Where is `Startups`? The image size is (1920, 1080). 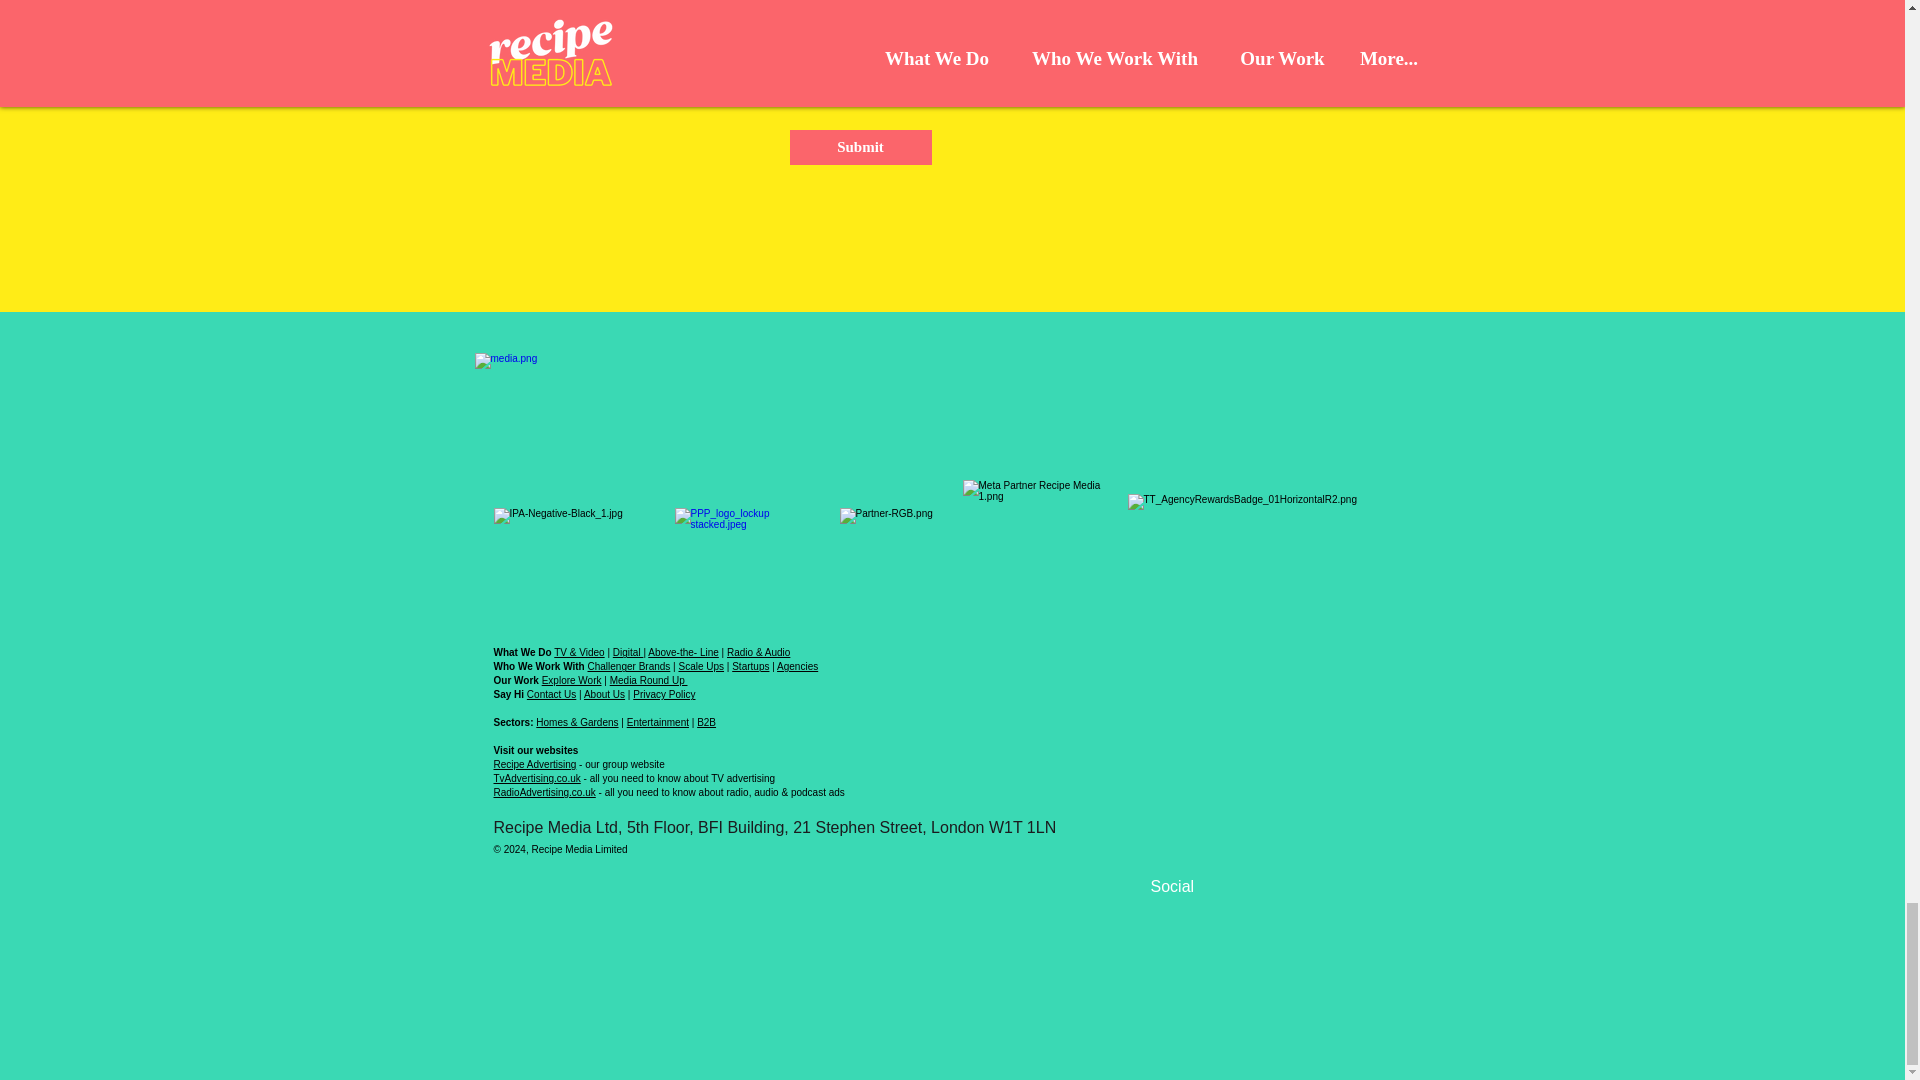 Startups is located at coordinates (750, 666).